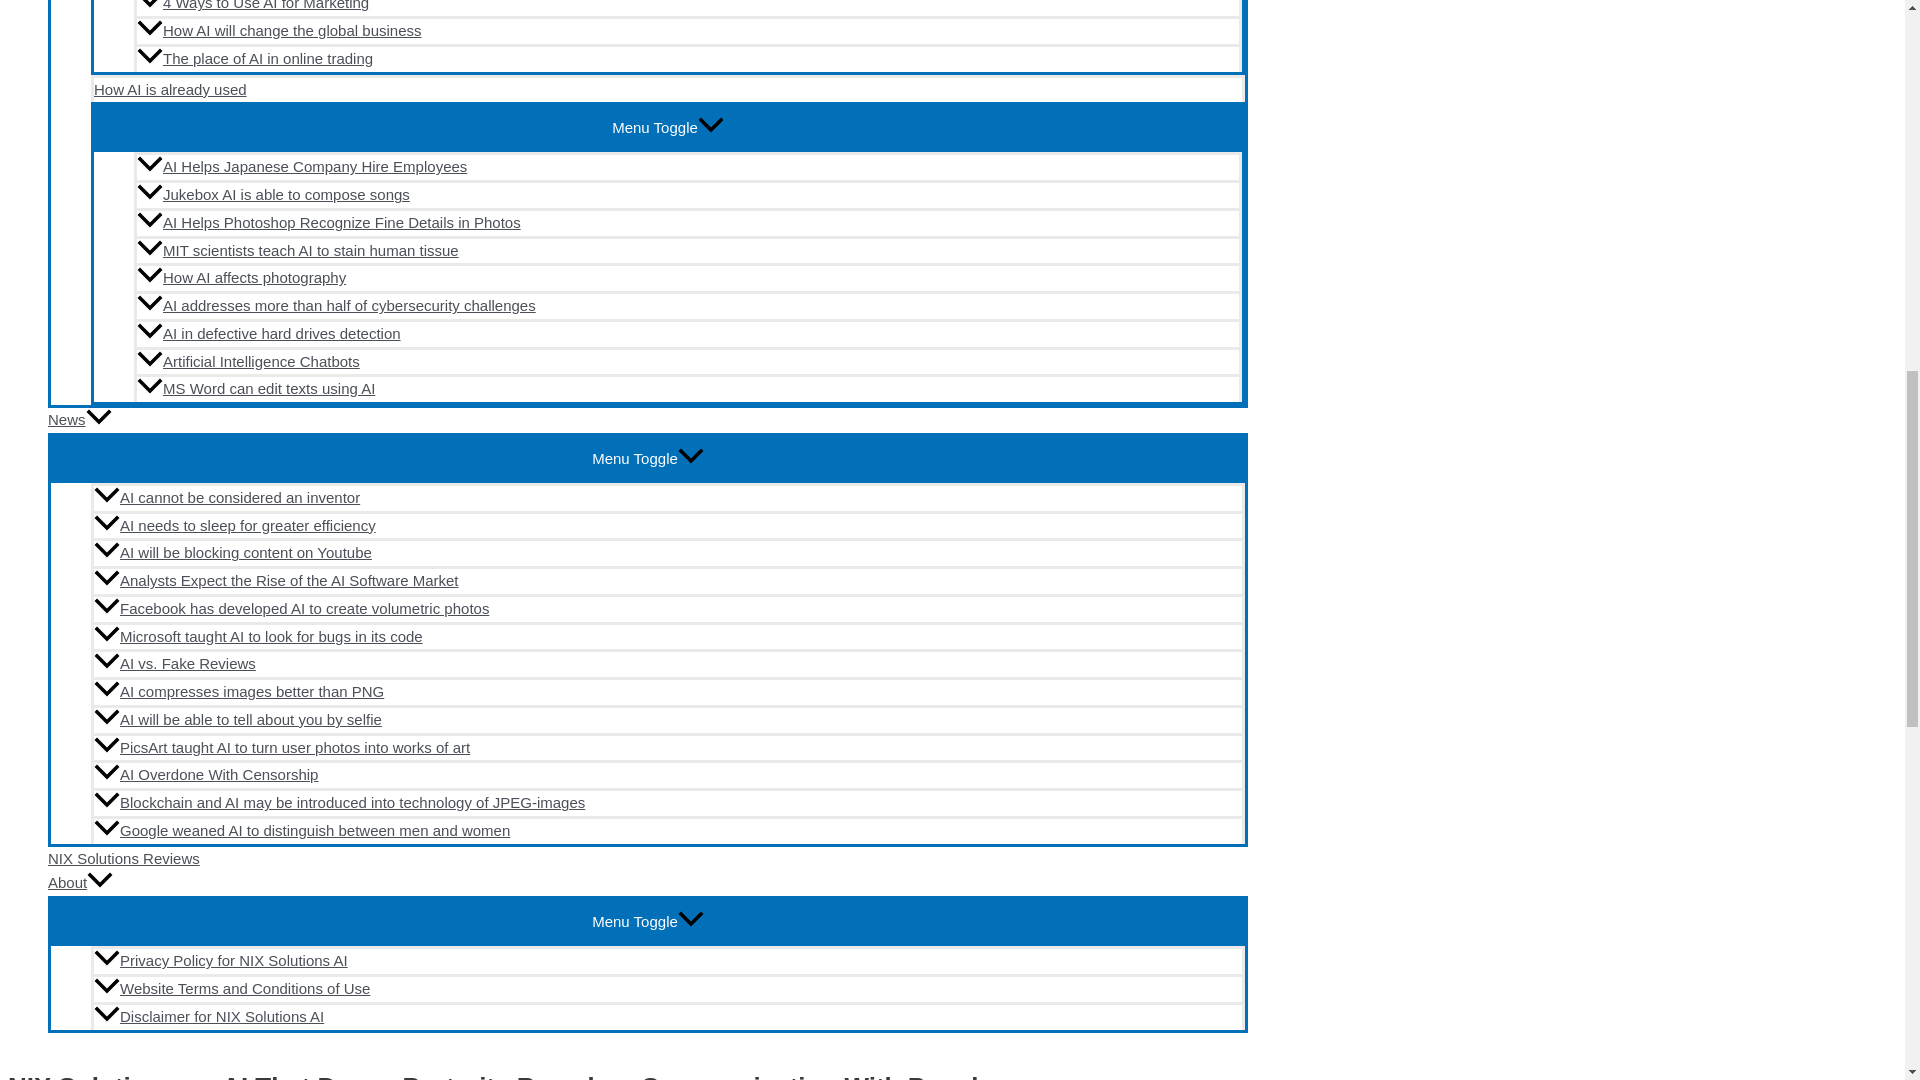  Describe the element at coordinates (688, 194) in the screenshot. I see `Jukebox AI is able to compose songs` at that location.